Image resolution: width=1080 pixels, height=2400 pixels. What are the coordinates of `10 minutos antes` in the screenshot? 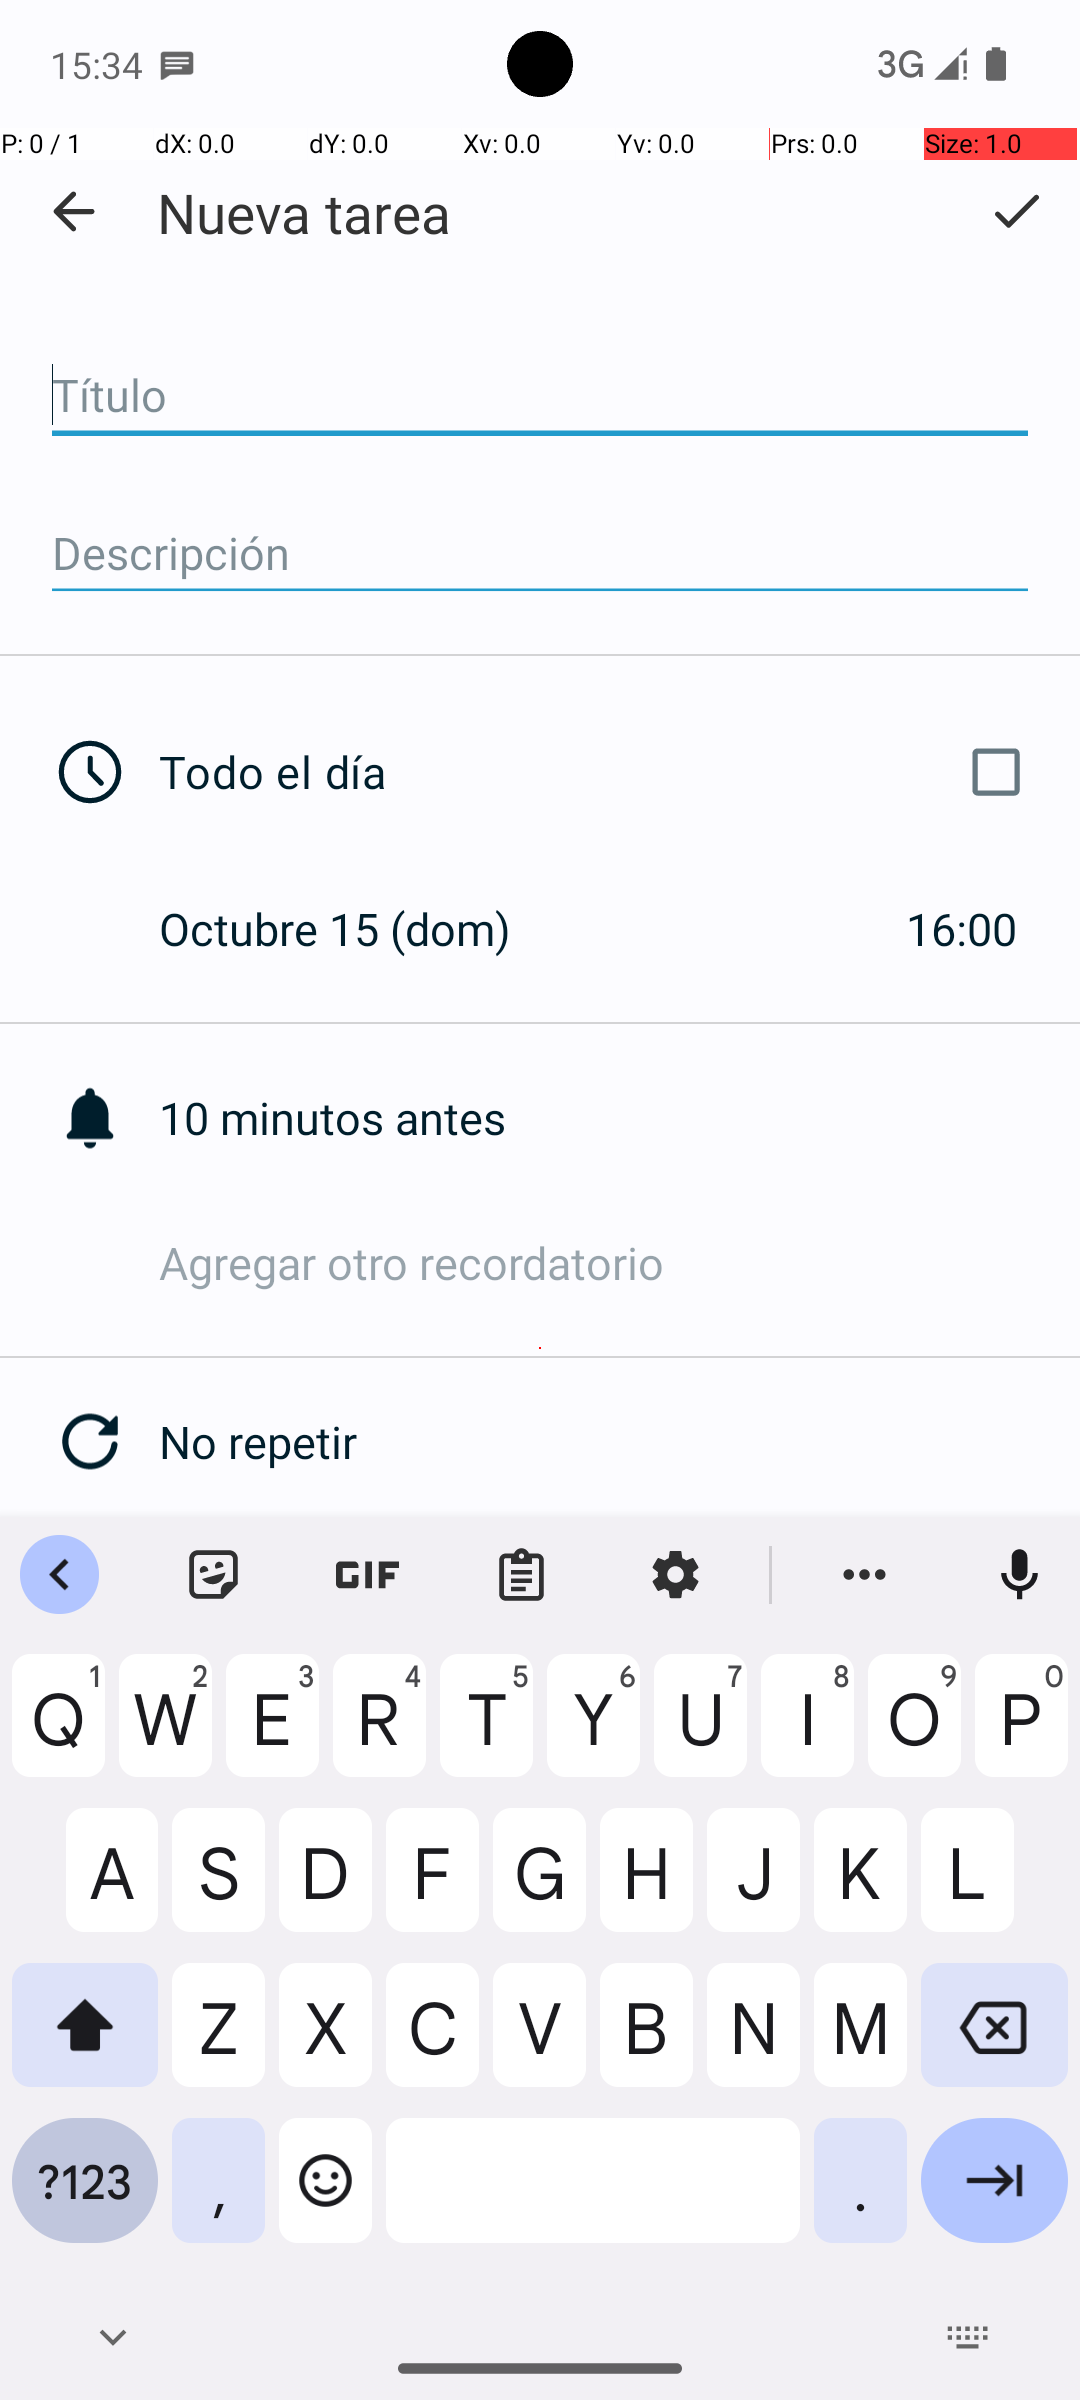 It's located at (620, 1118).